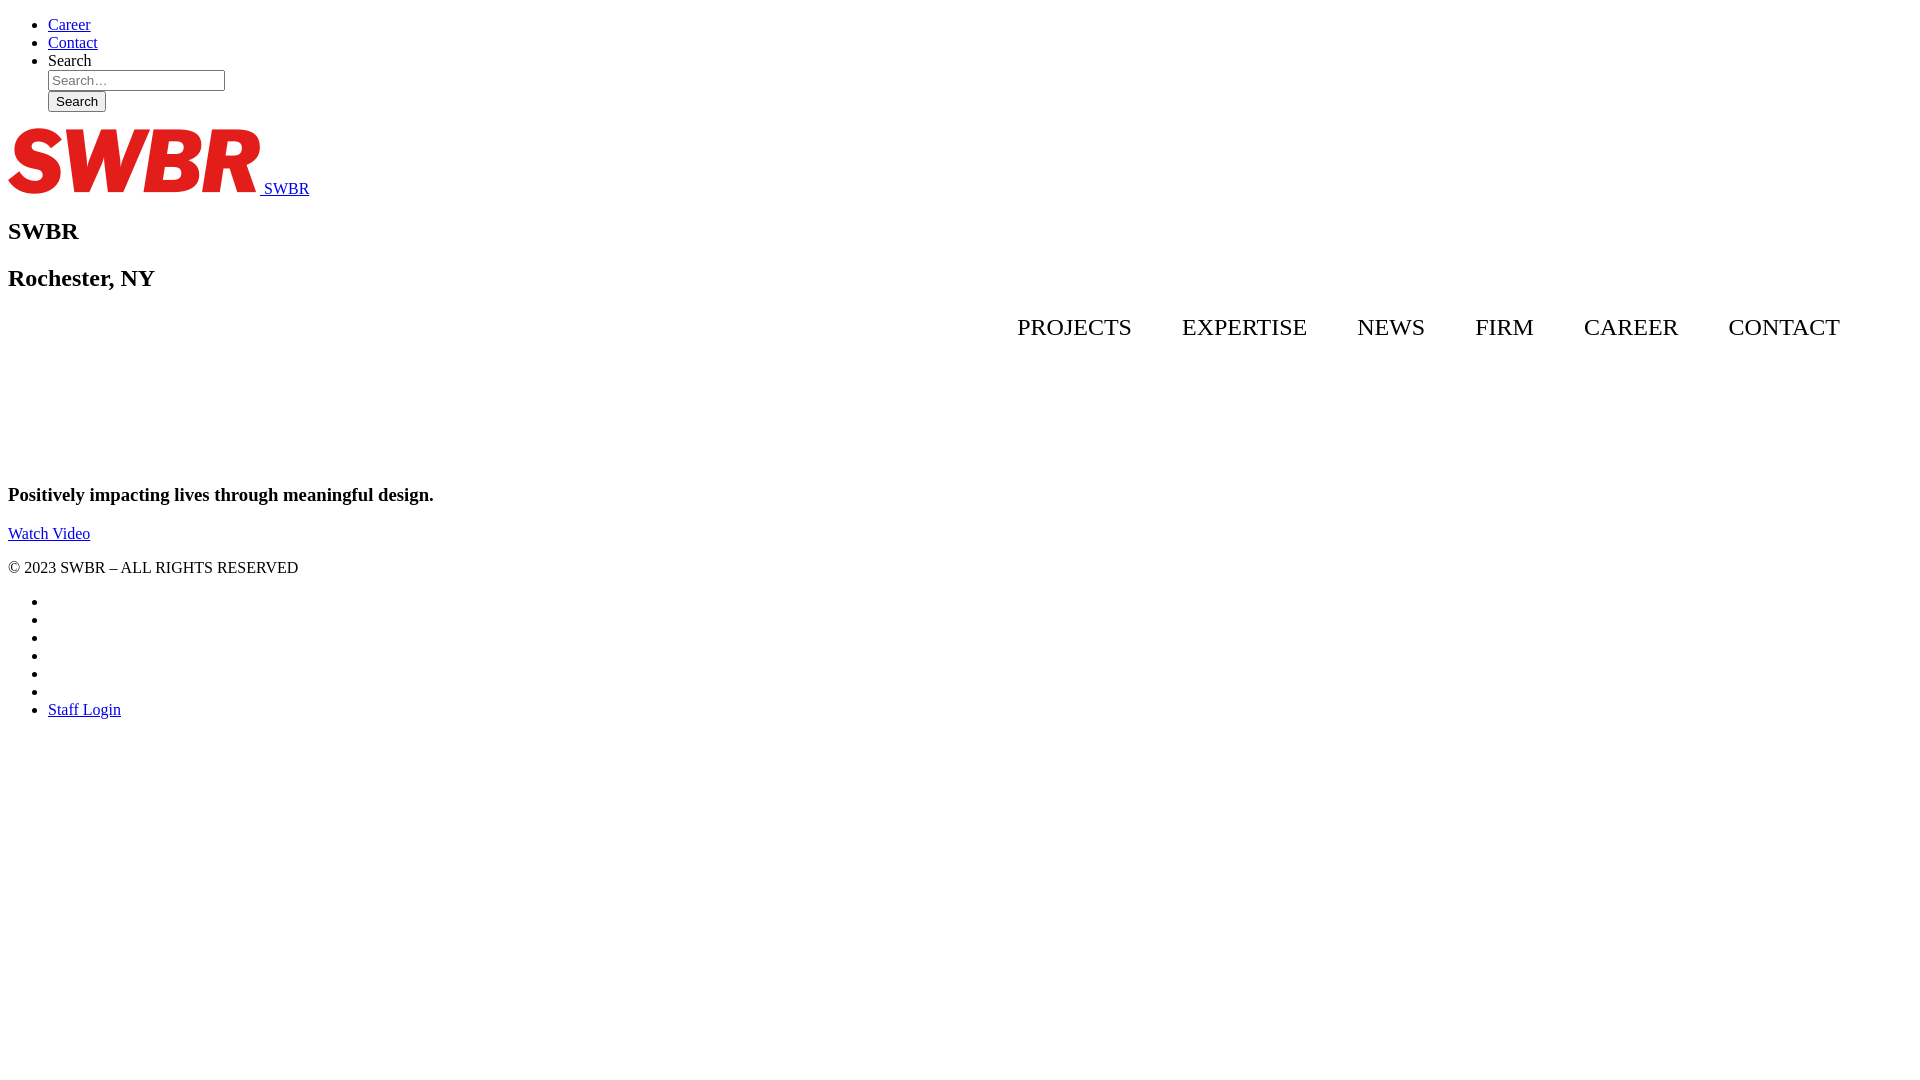 The width and height of the screenshot is (1920, 1080). What do you see at coordinates (49, 534) in the screenshot?
I see `Watch Video` at bounding box center [49, 534].